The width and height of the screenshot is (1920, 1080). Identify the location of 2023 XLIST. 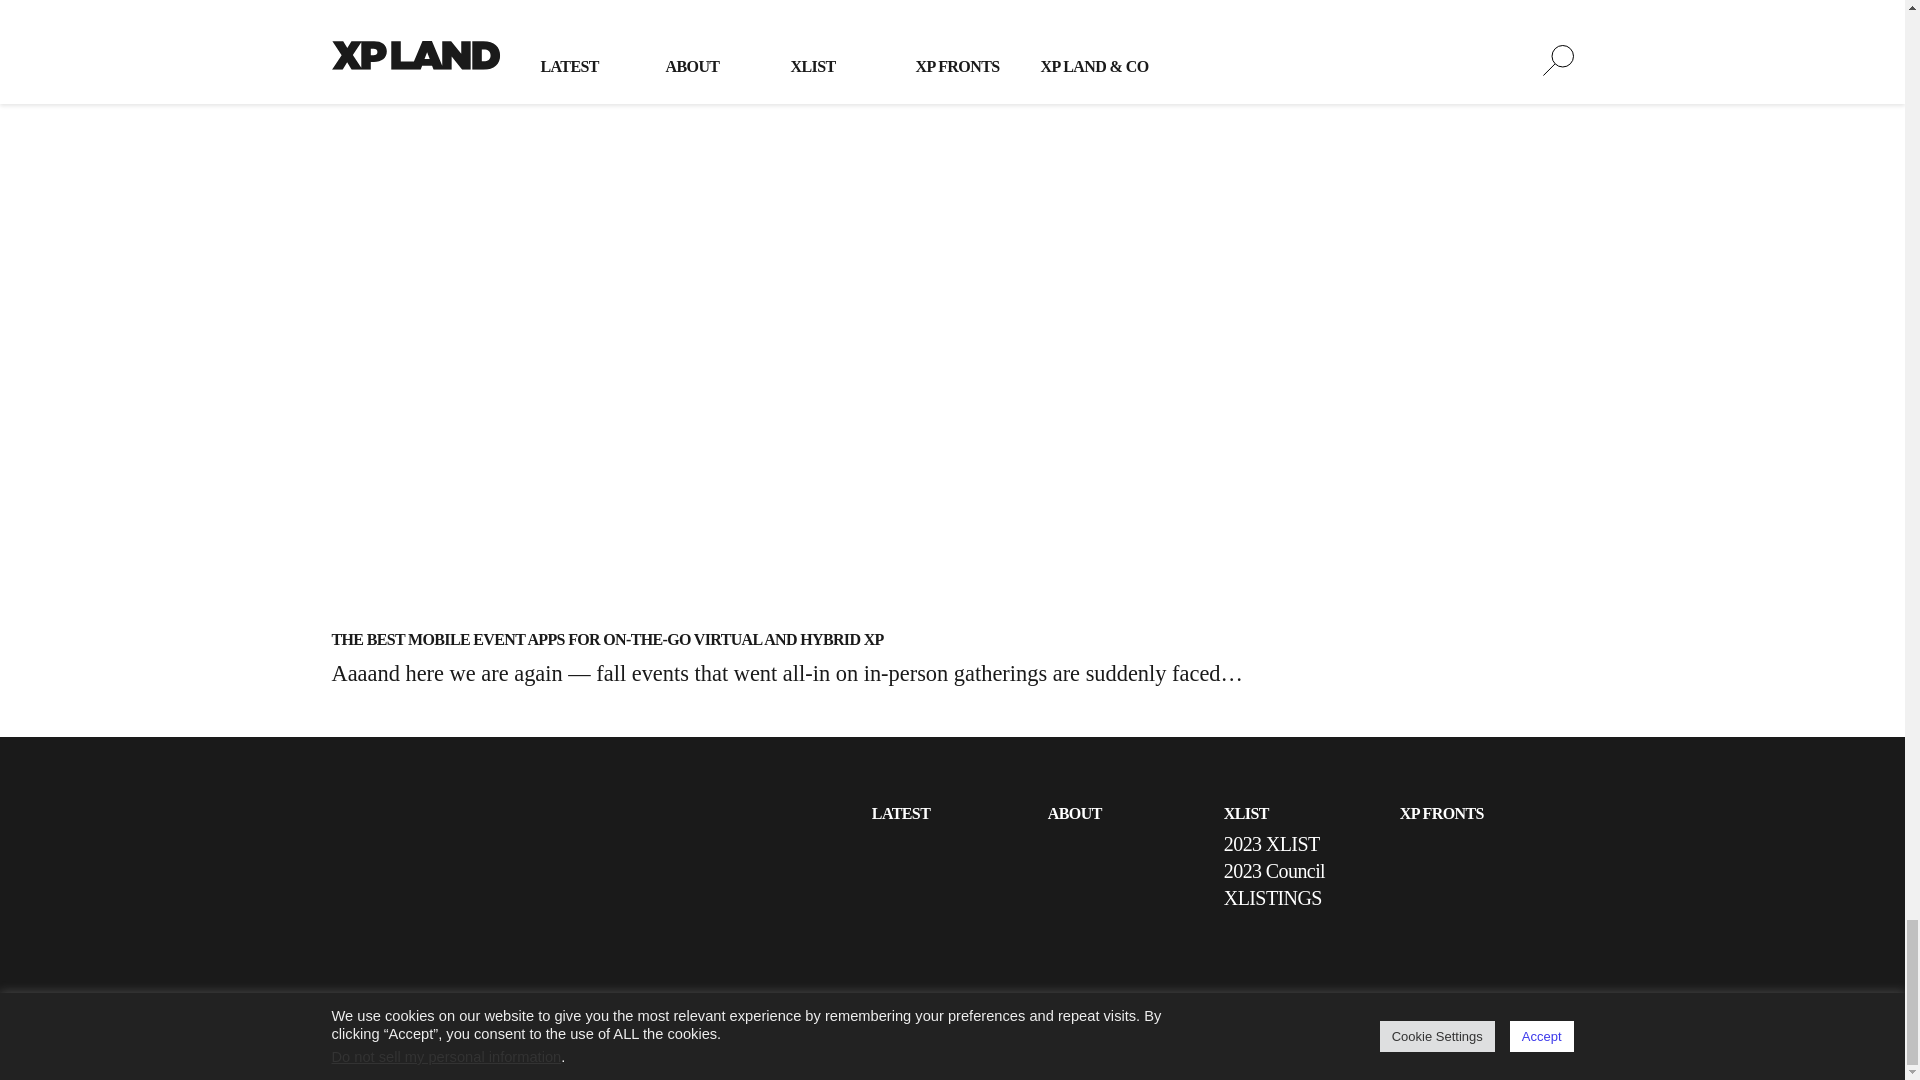
(1272, 844).